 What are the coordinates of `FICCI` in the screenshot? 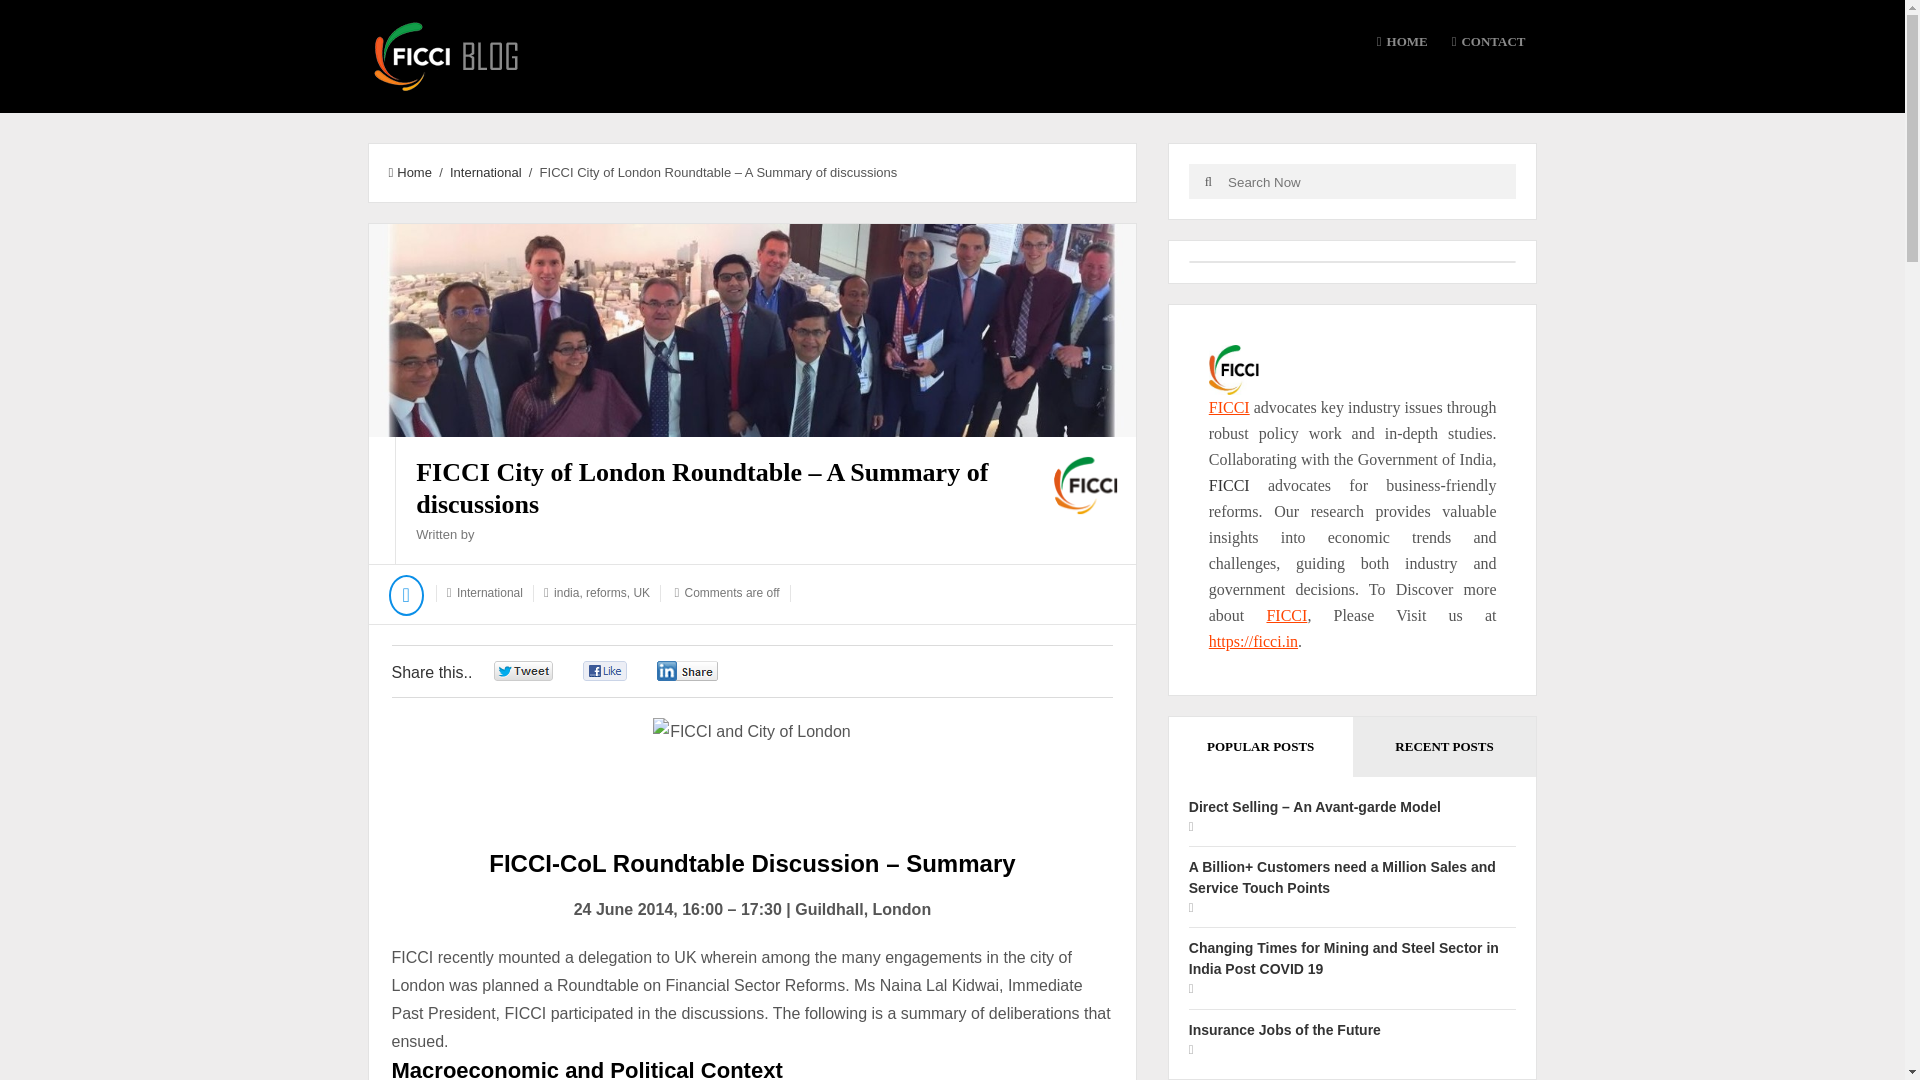 It's located at (1229, 406).